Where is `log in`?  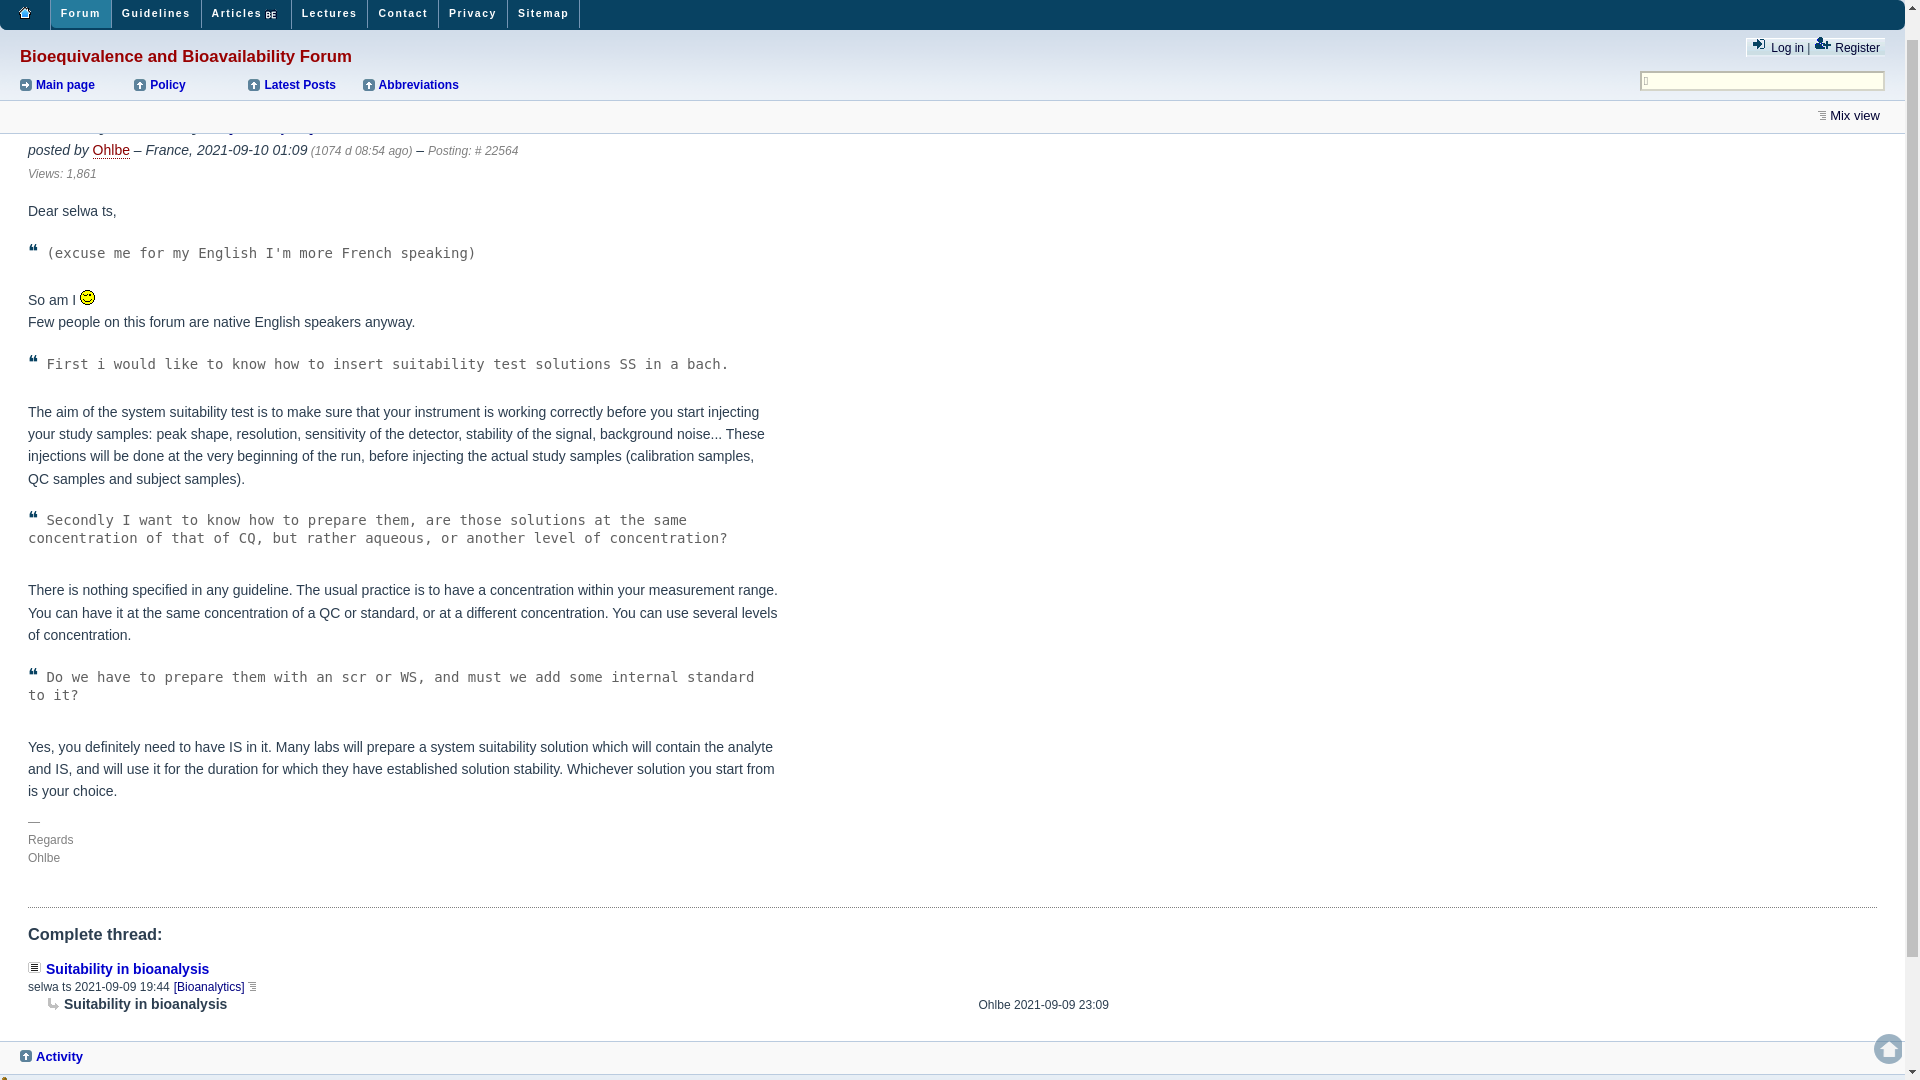
log in is located at coordinates (1778, 16).